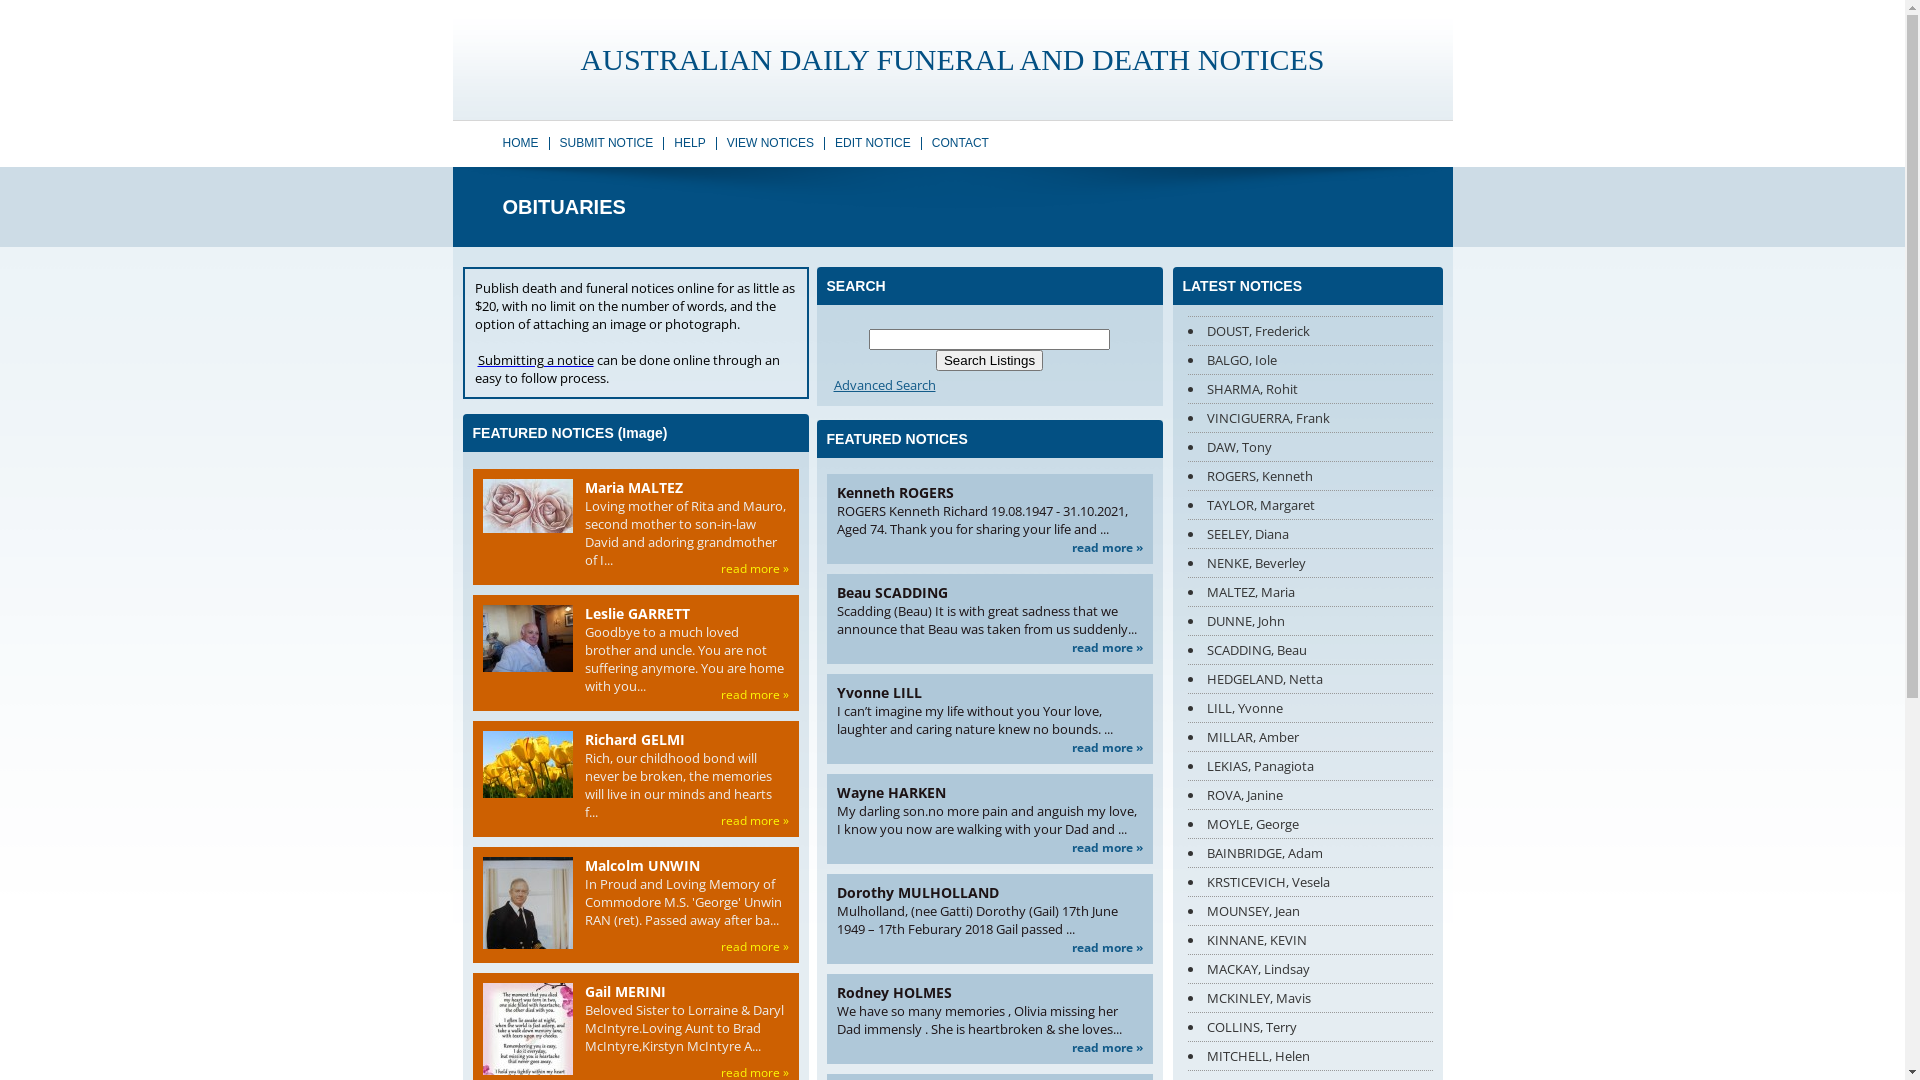  Describe the element at coordinates (1250, 592) in the screenshot. I see `MALTEZ, Maria` at that location.